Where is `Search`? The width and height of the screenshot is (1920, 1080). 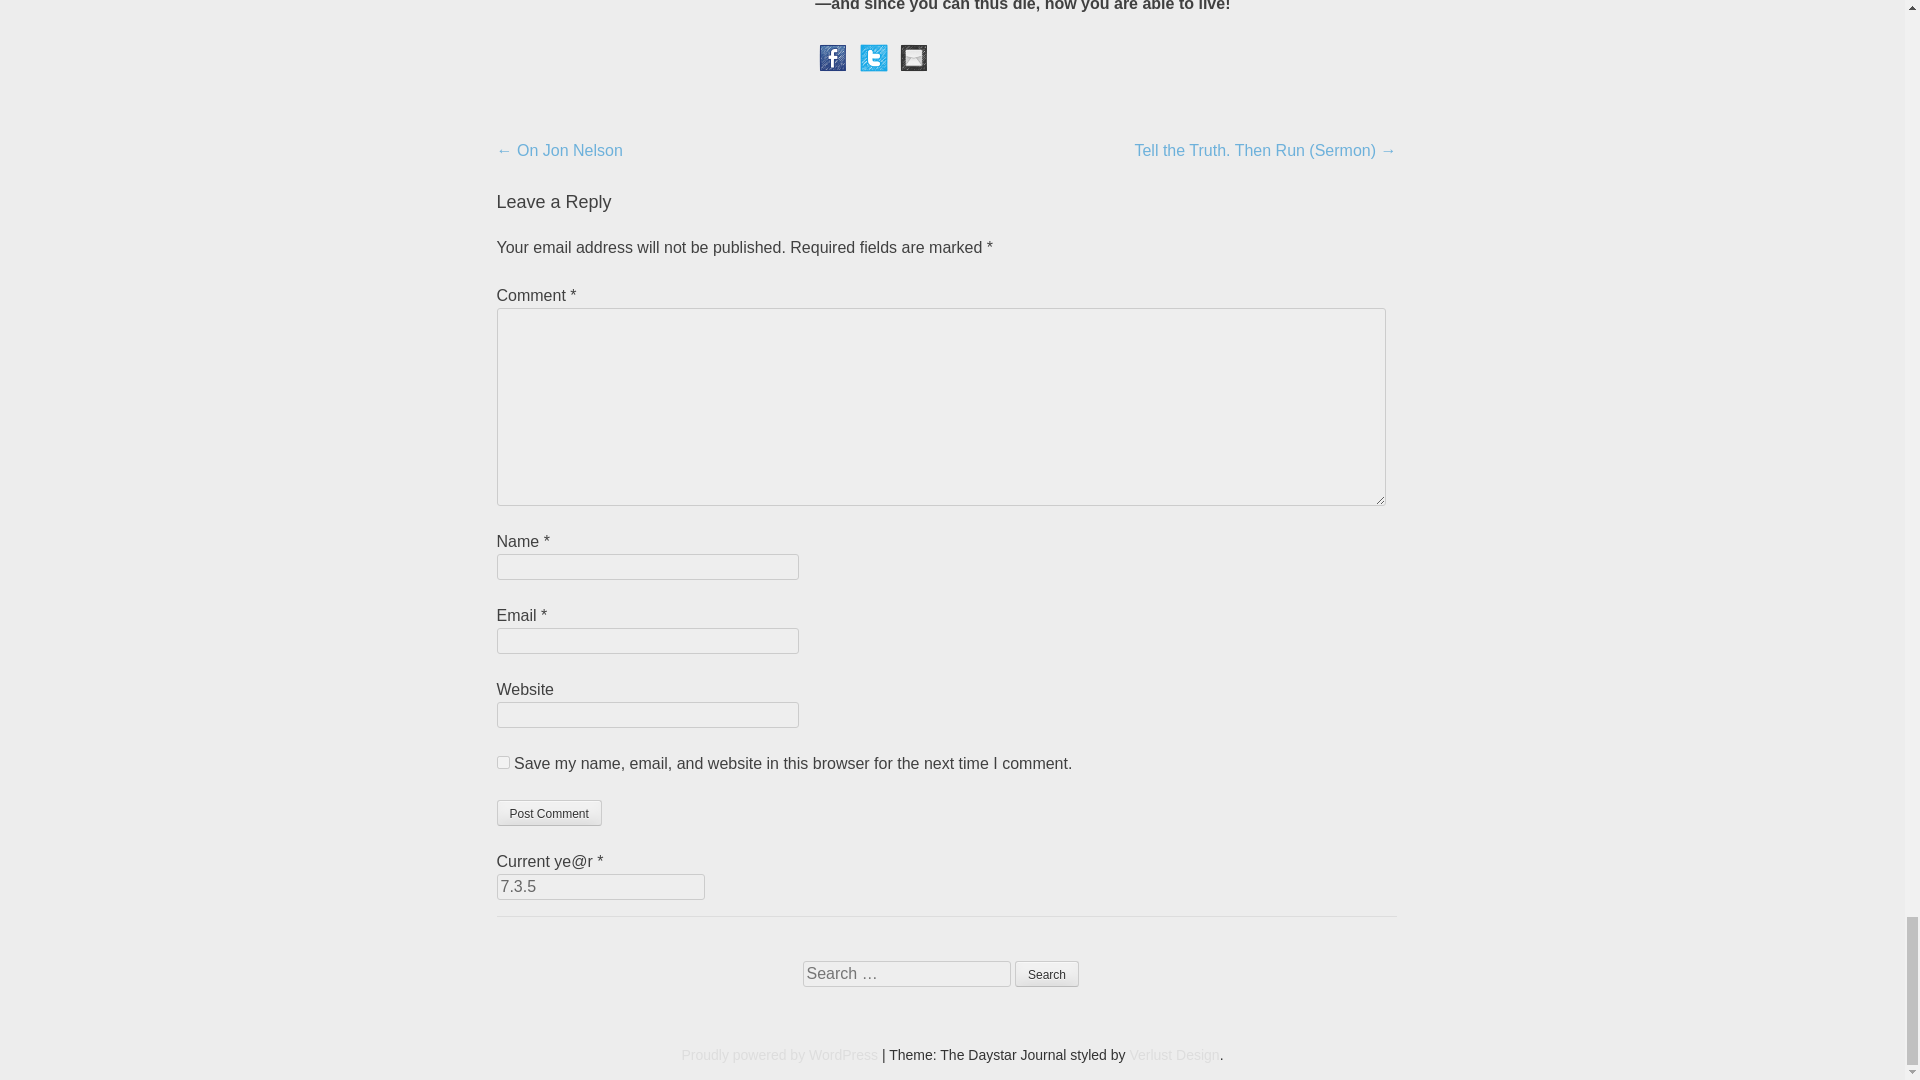 Search is located at coordinates (1047, 974).